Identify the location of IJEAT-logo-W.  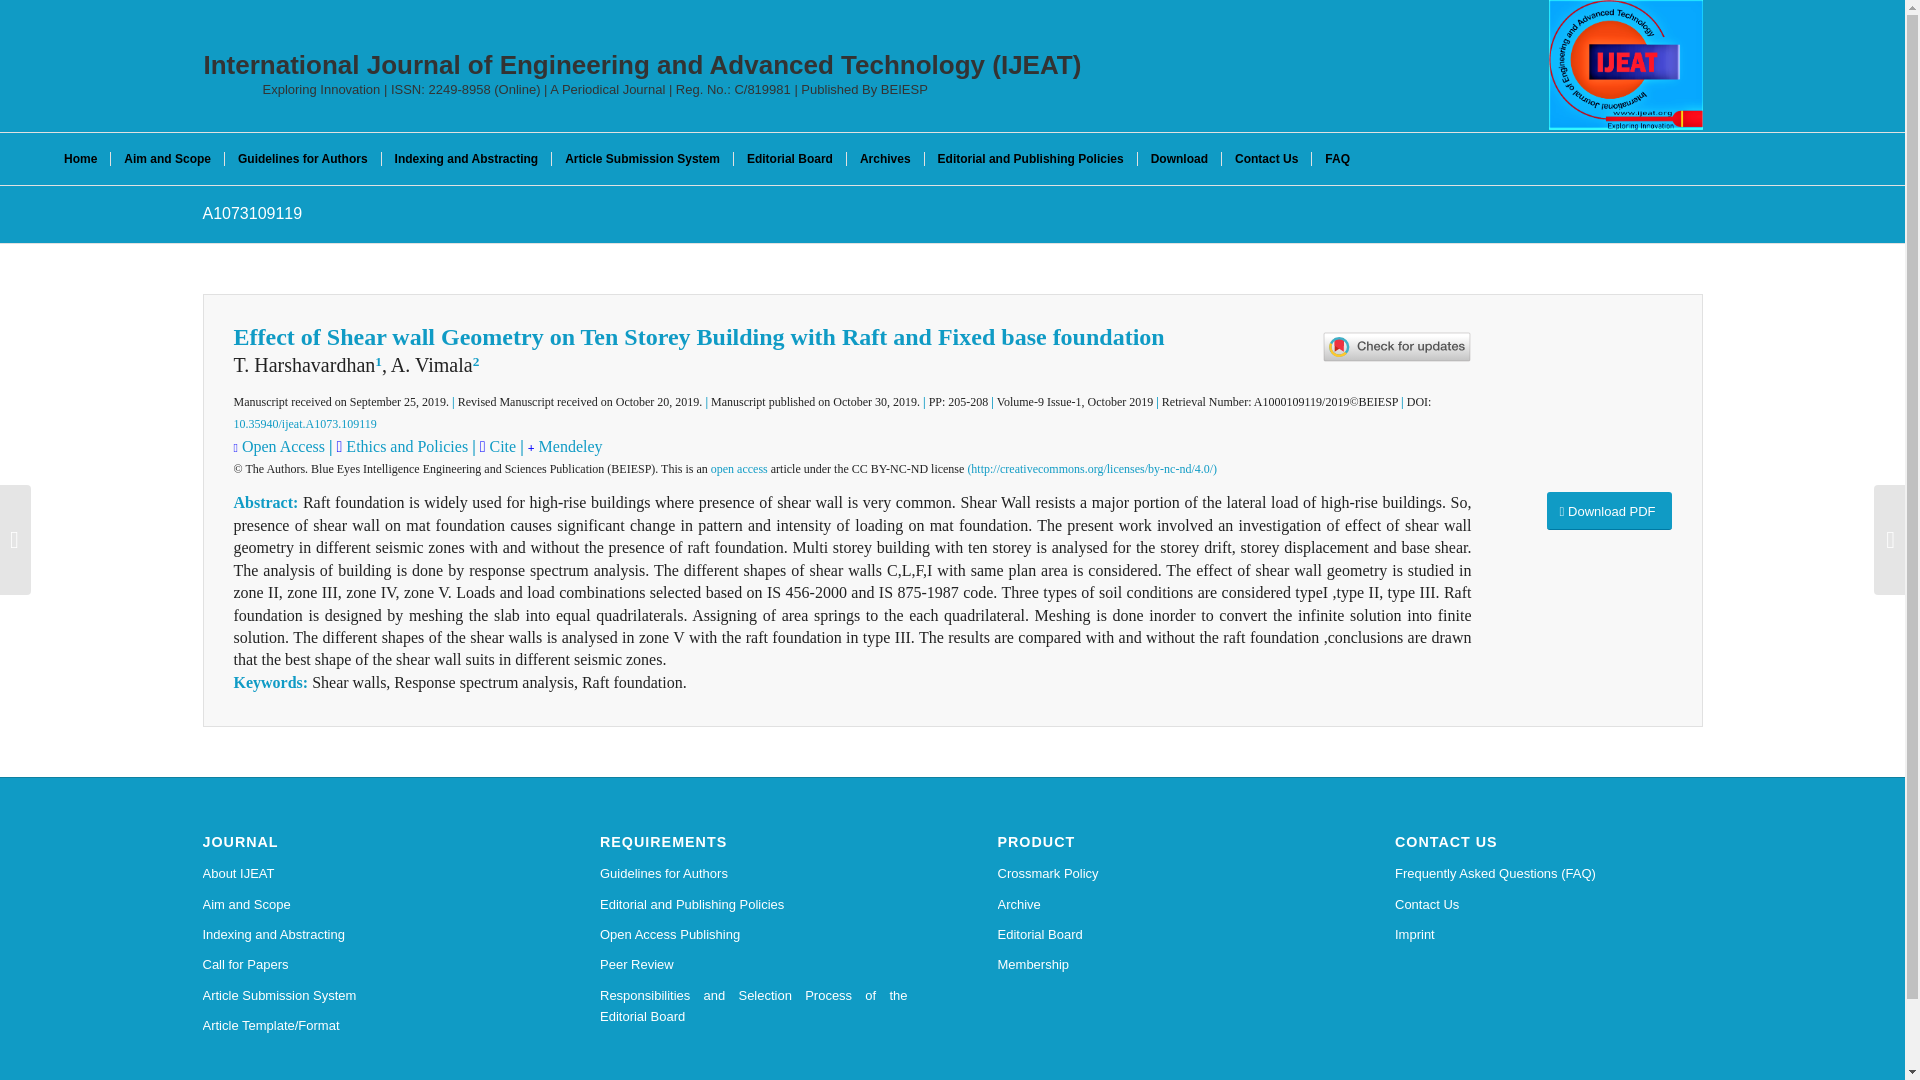
(1626, 64).